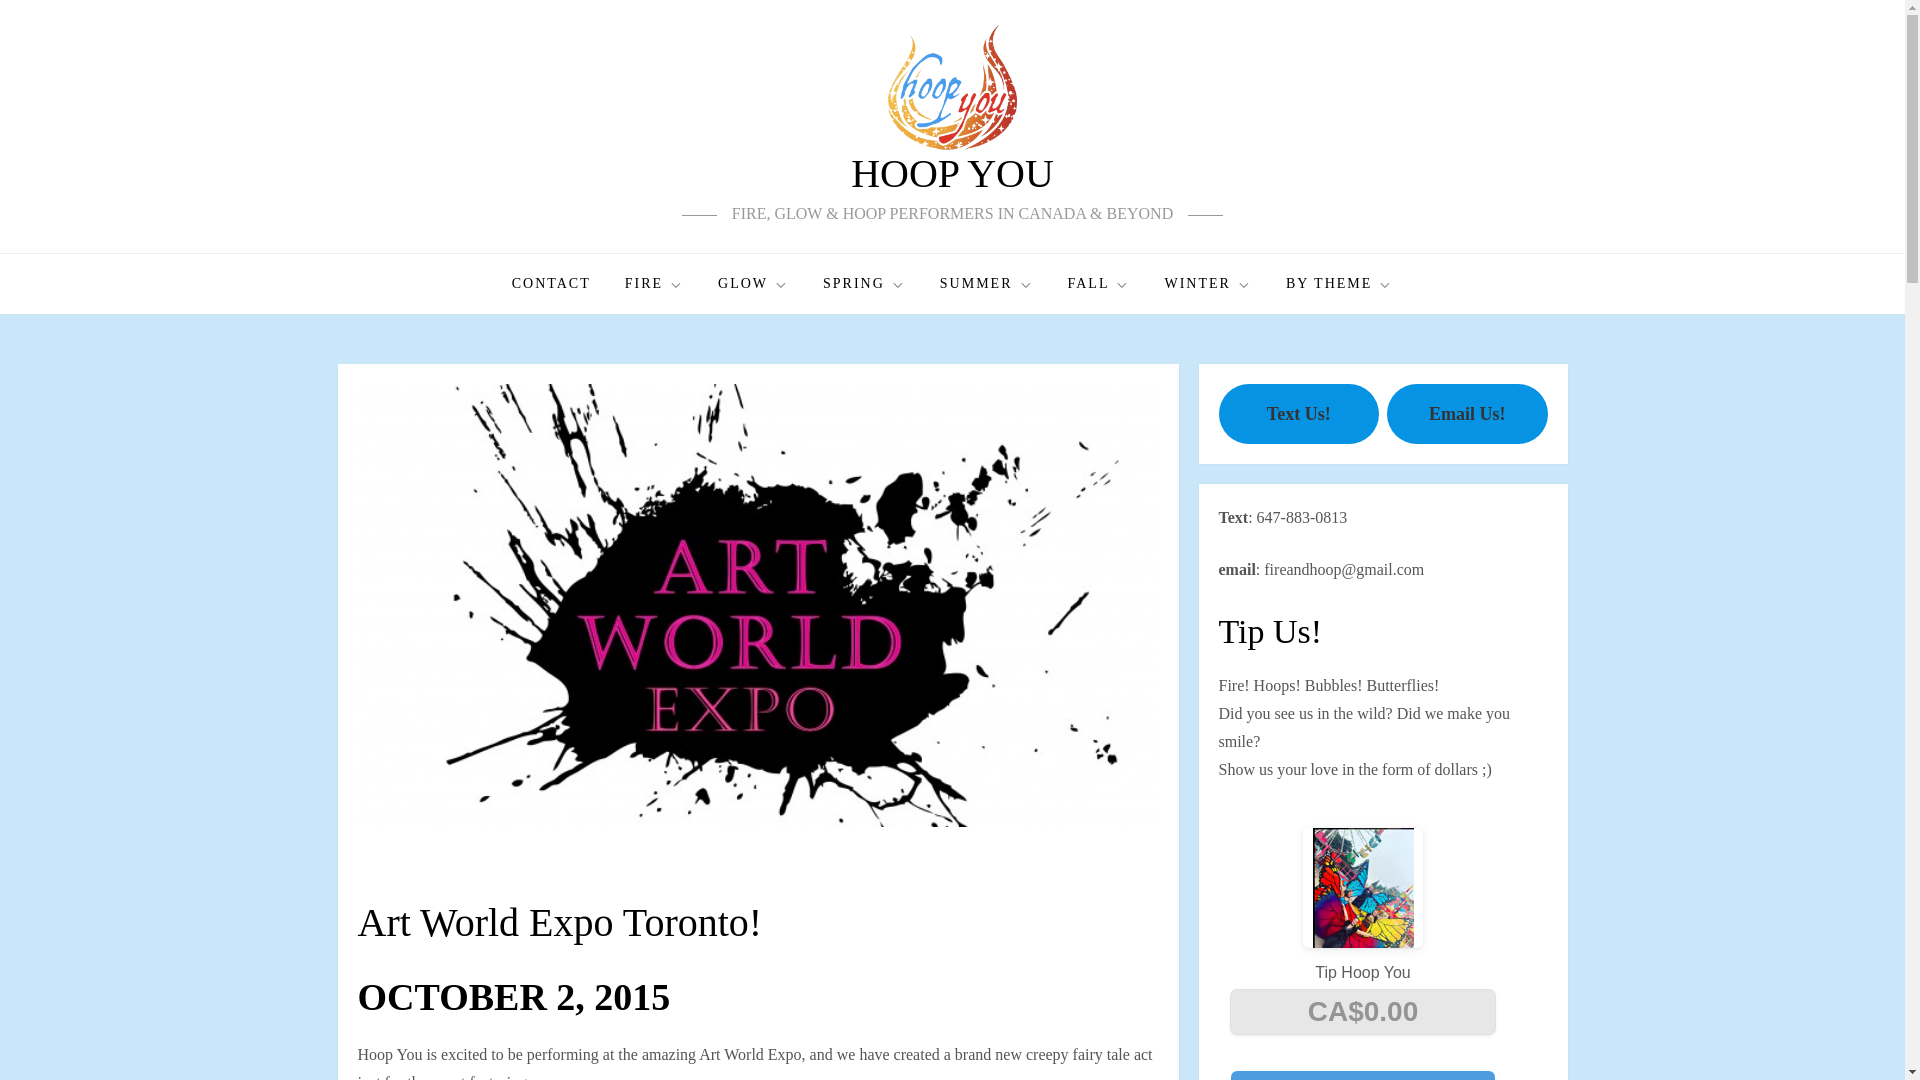 The width and height of the screenshot is (1920, 1080). Describe the element at coordinates (1099, 284) in the screenshot. I see `FALL` at that location.